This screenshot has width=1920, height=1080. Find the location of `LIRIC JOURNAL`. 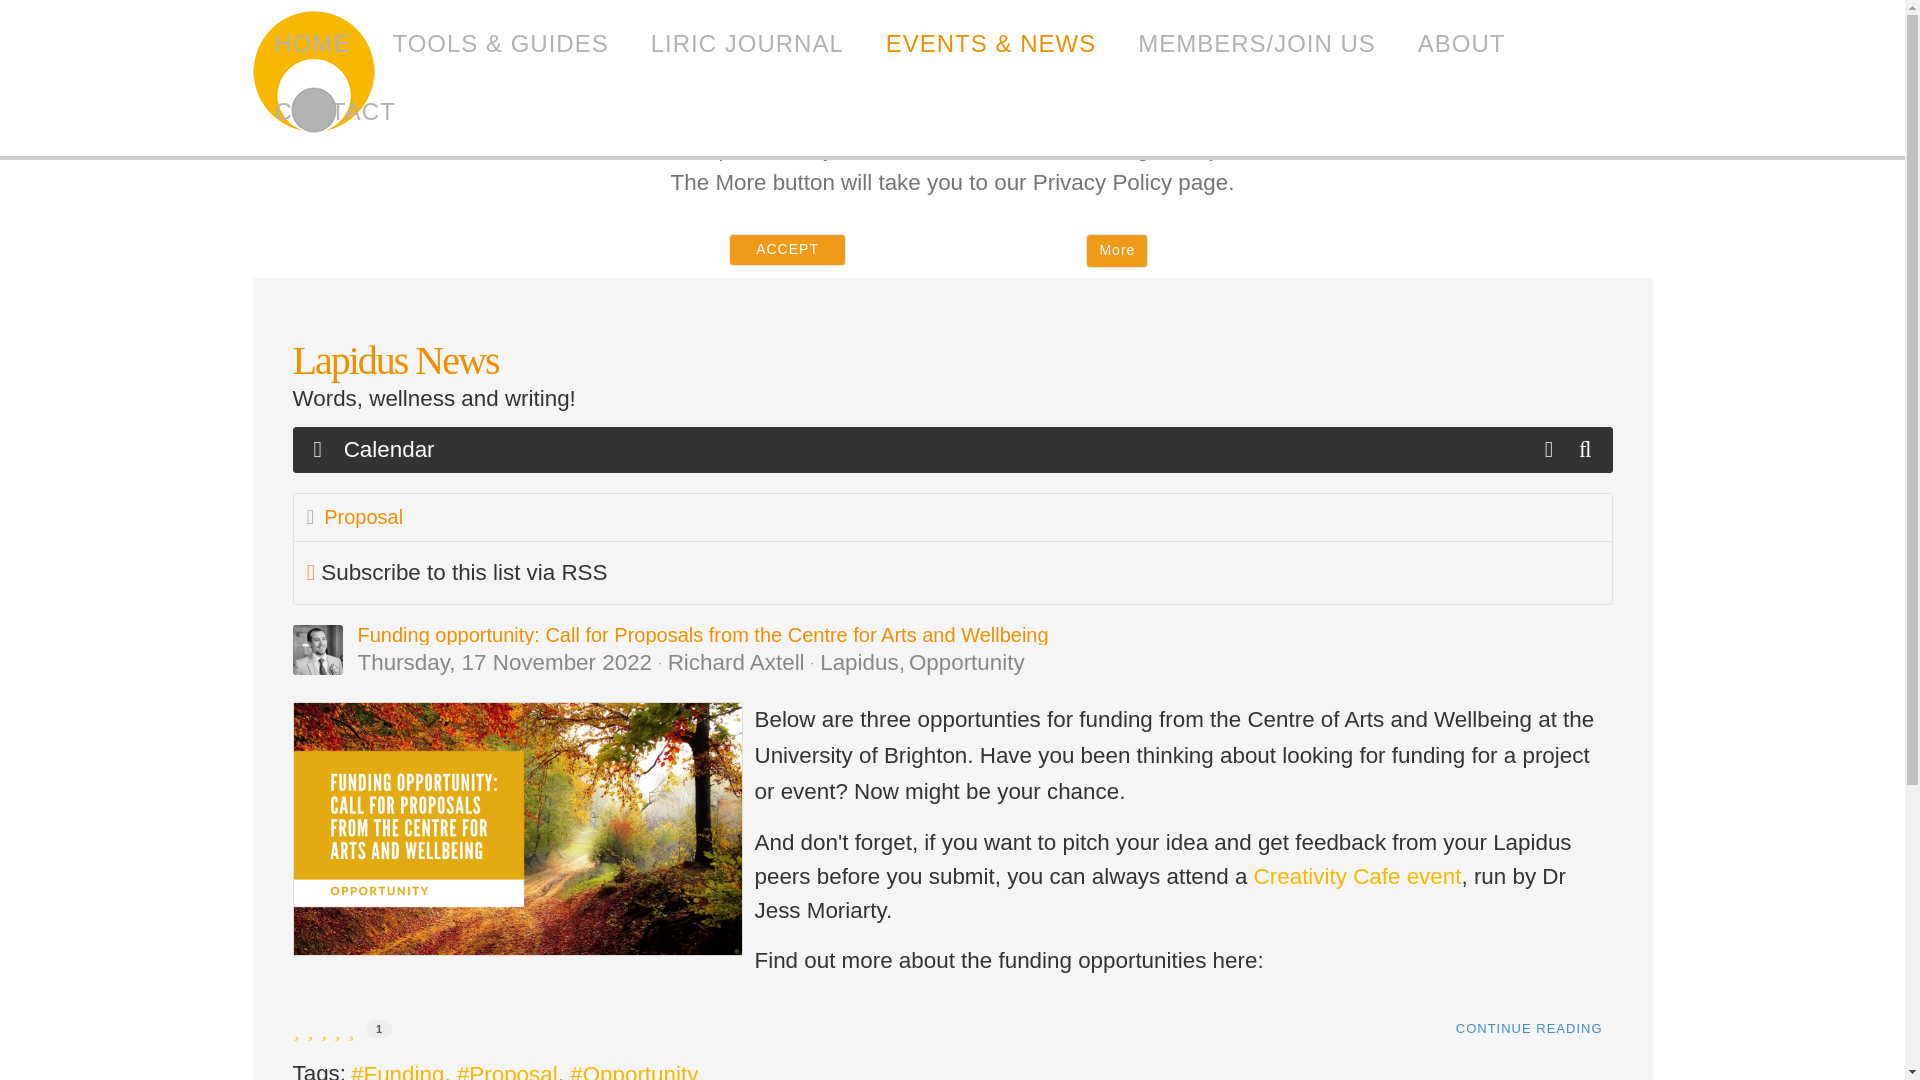

LIRIC JOURNAL is located at coordinates (746, 43).